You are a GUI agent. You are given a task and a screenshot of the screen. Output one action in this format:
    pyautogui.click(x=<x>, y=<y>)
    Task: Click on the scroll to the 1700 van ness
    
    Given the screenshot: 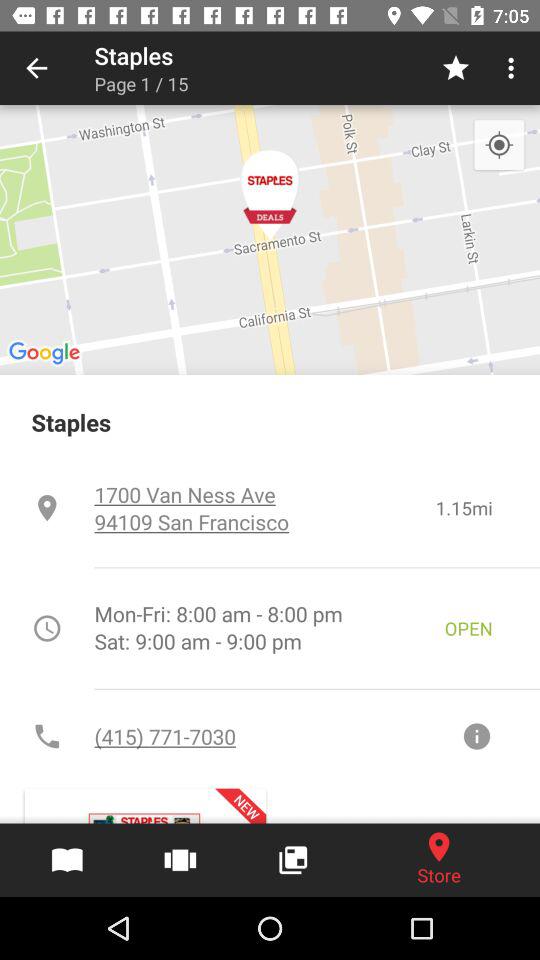 What is the action you would take?
    pyautogui.click(x=264, y=508)
    